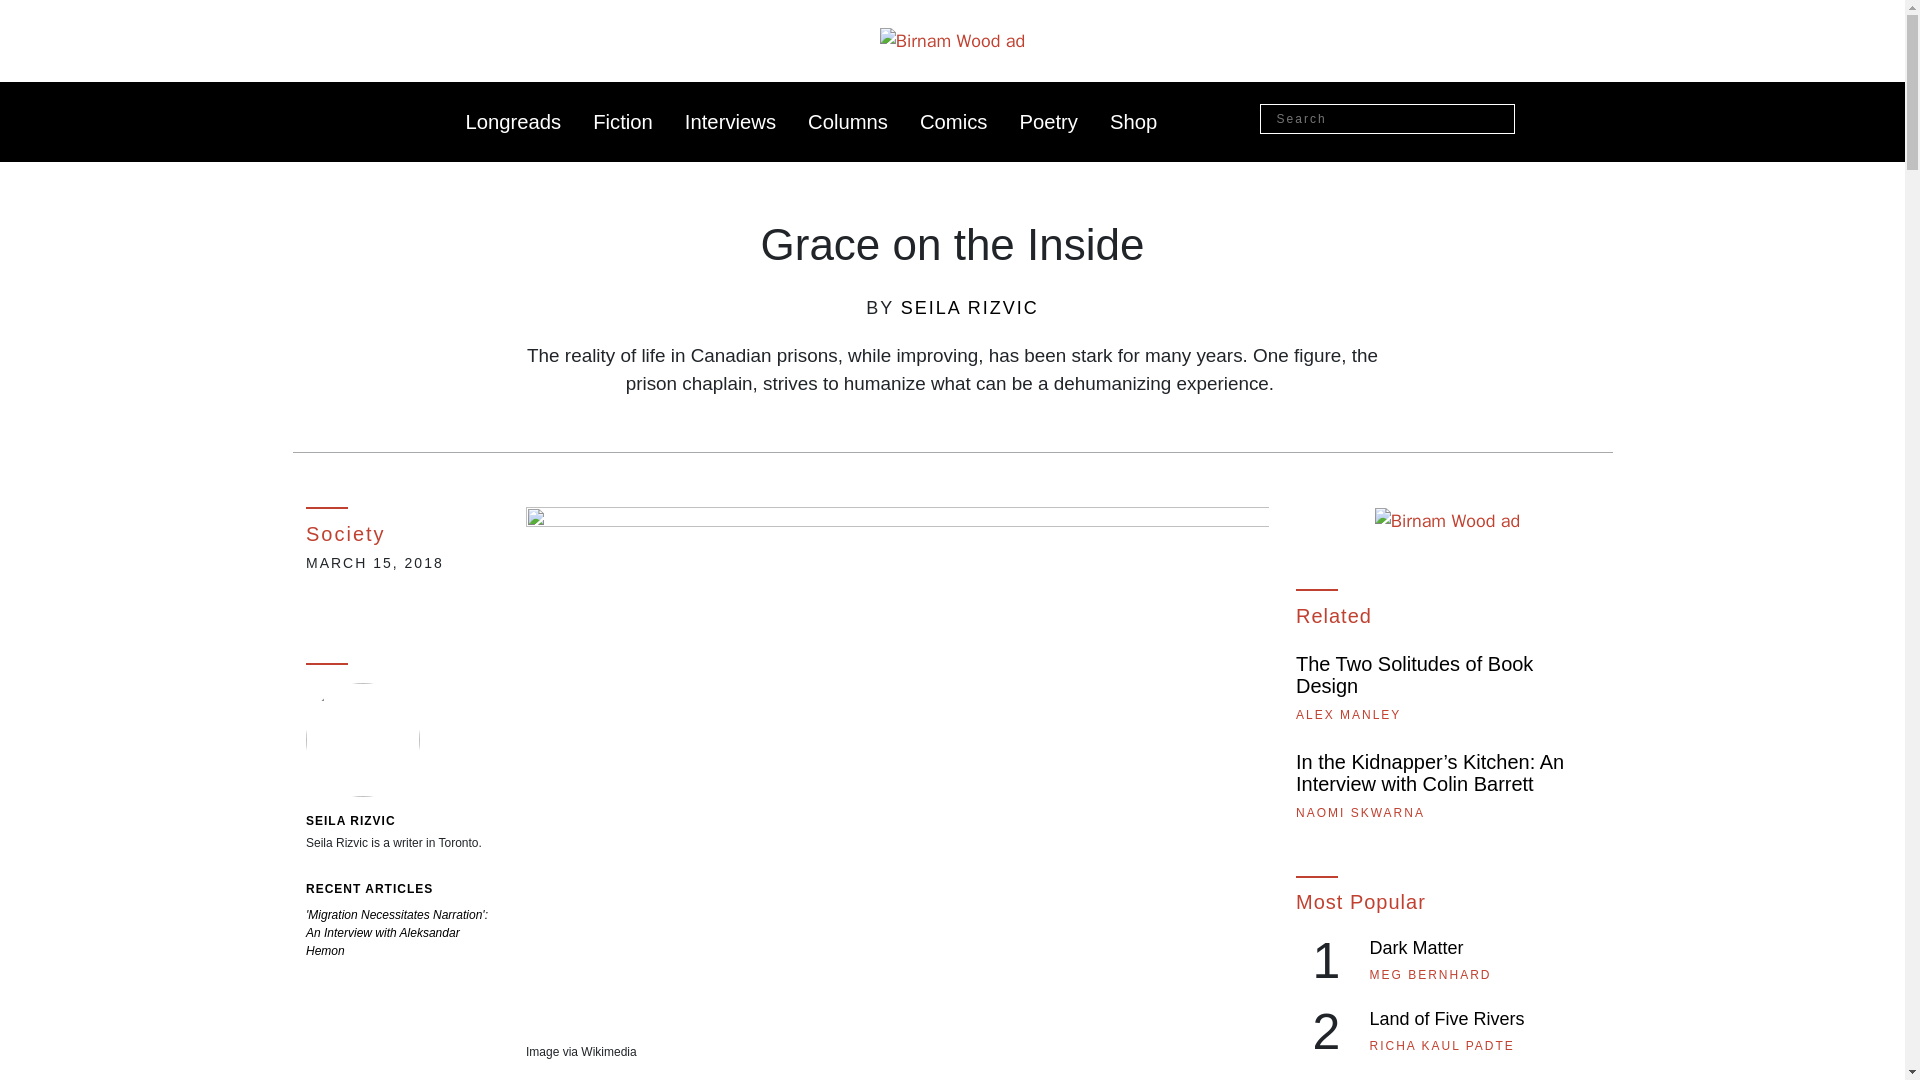  I want to click on NAOMI SKWARNA, so click(1360, 812).